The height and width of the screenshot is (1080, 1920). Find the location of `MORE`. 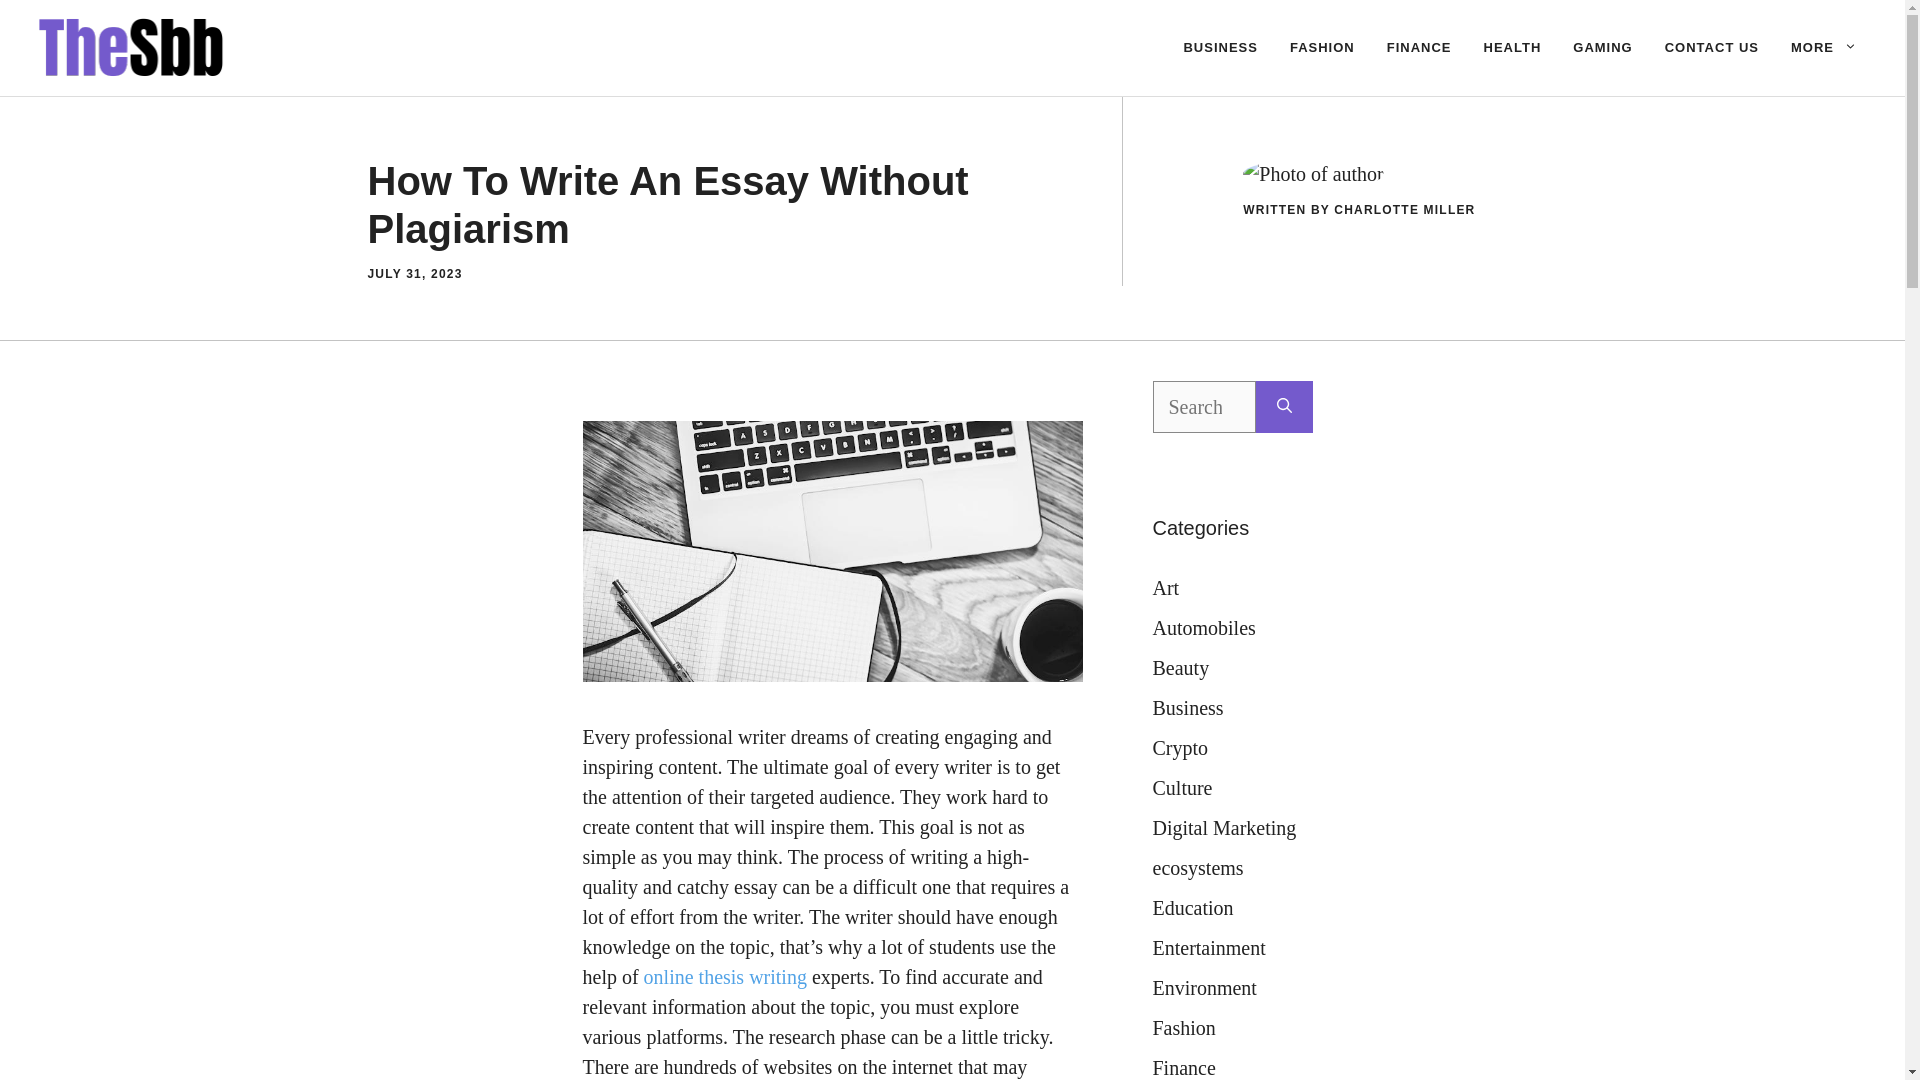

MORE is located at coordinates (1824, 48).